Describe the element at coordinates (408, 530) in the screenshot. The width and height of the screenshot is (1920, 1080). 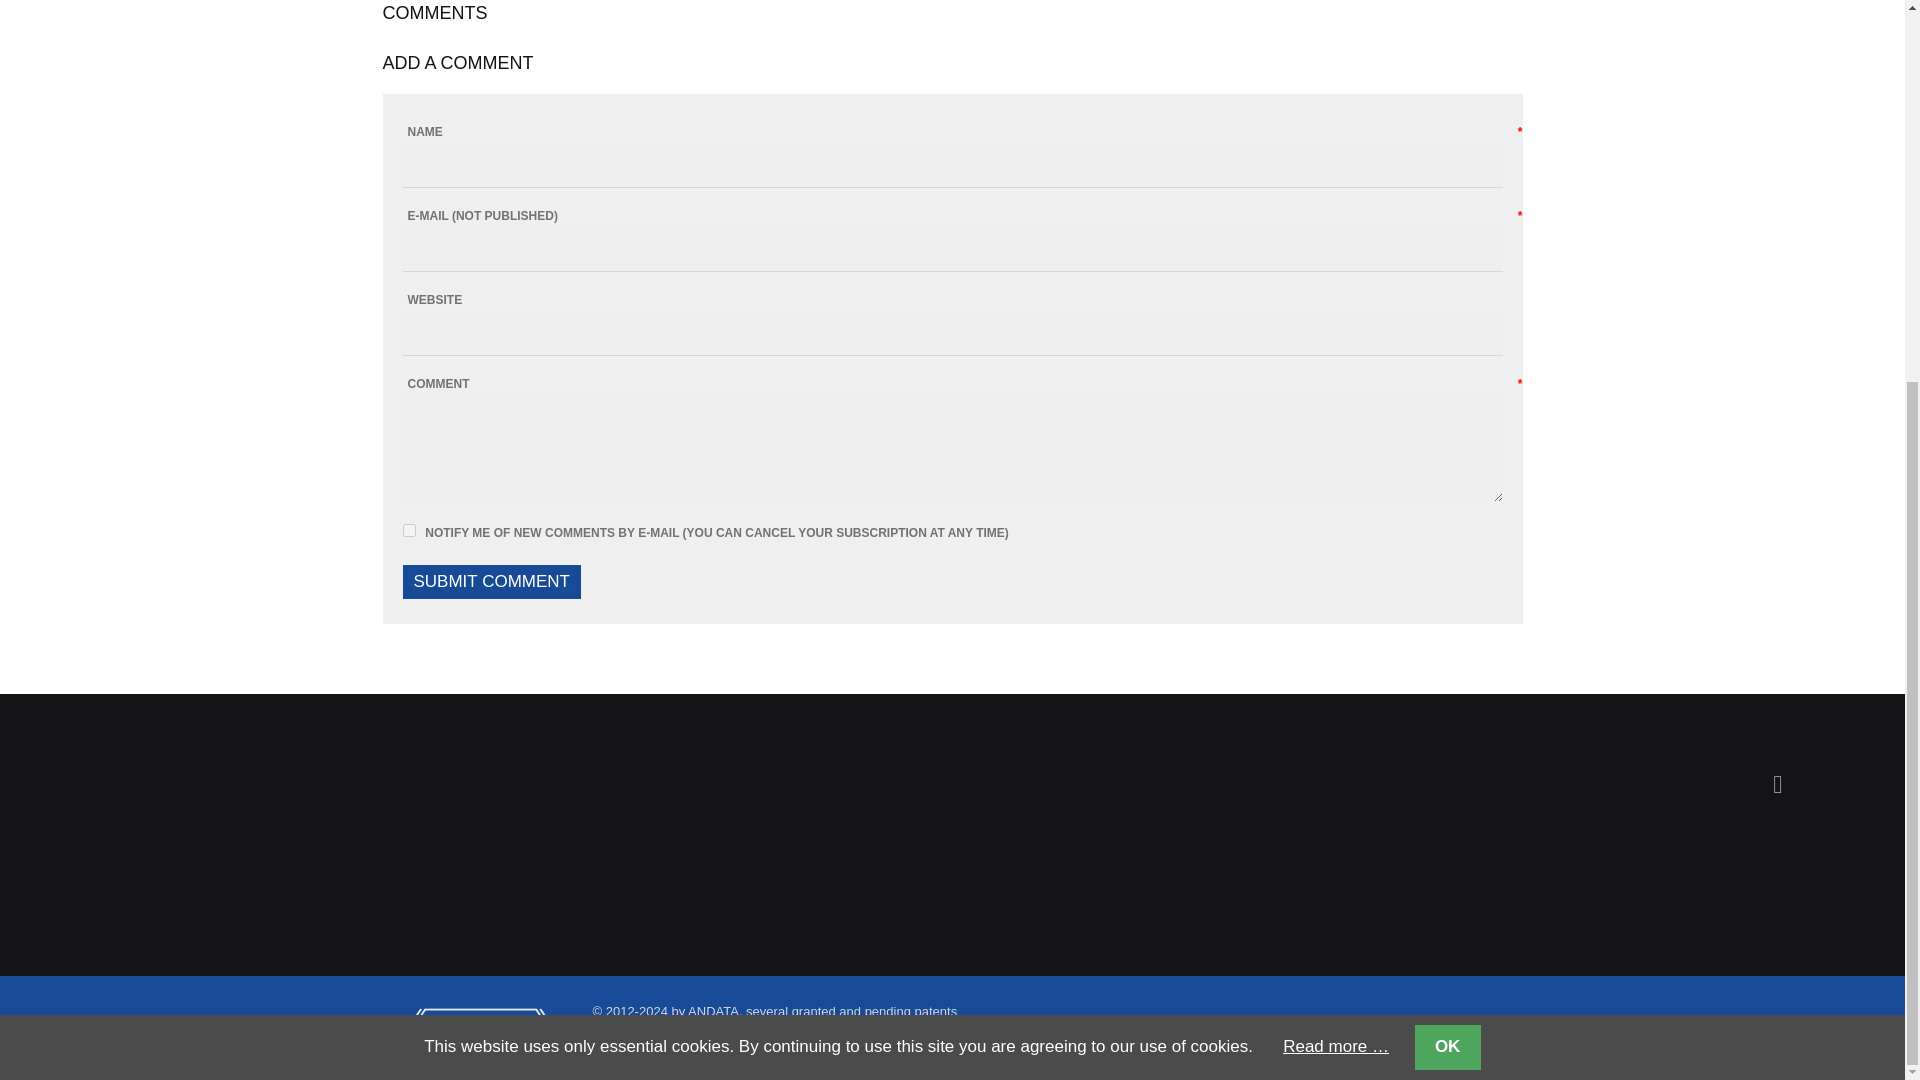
I see `1` at that location.